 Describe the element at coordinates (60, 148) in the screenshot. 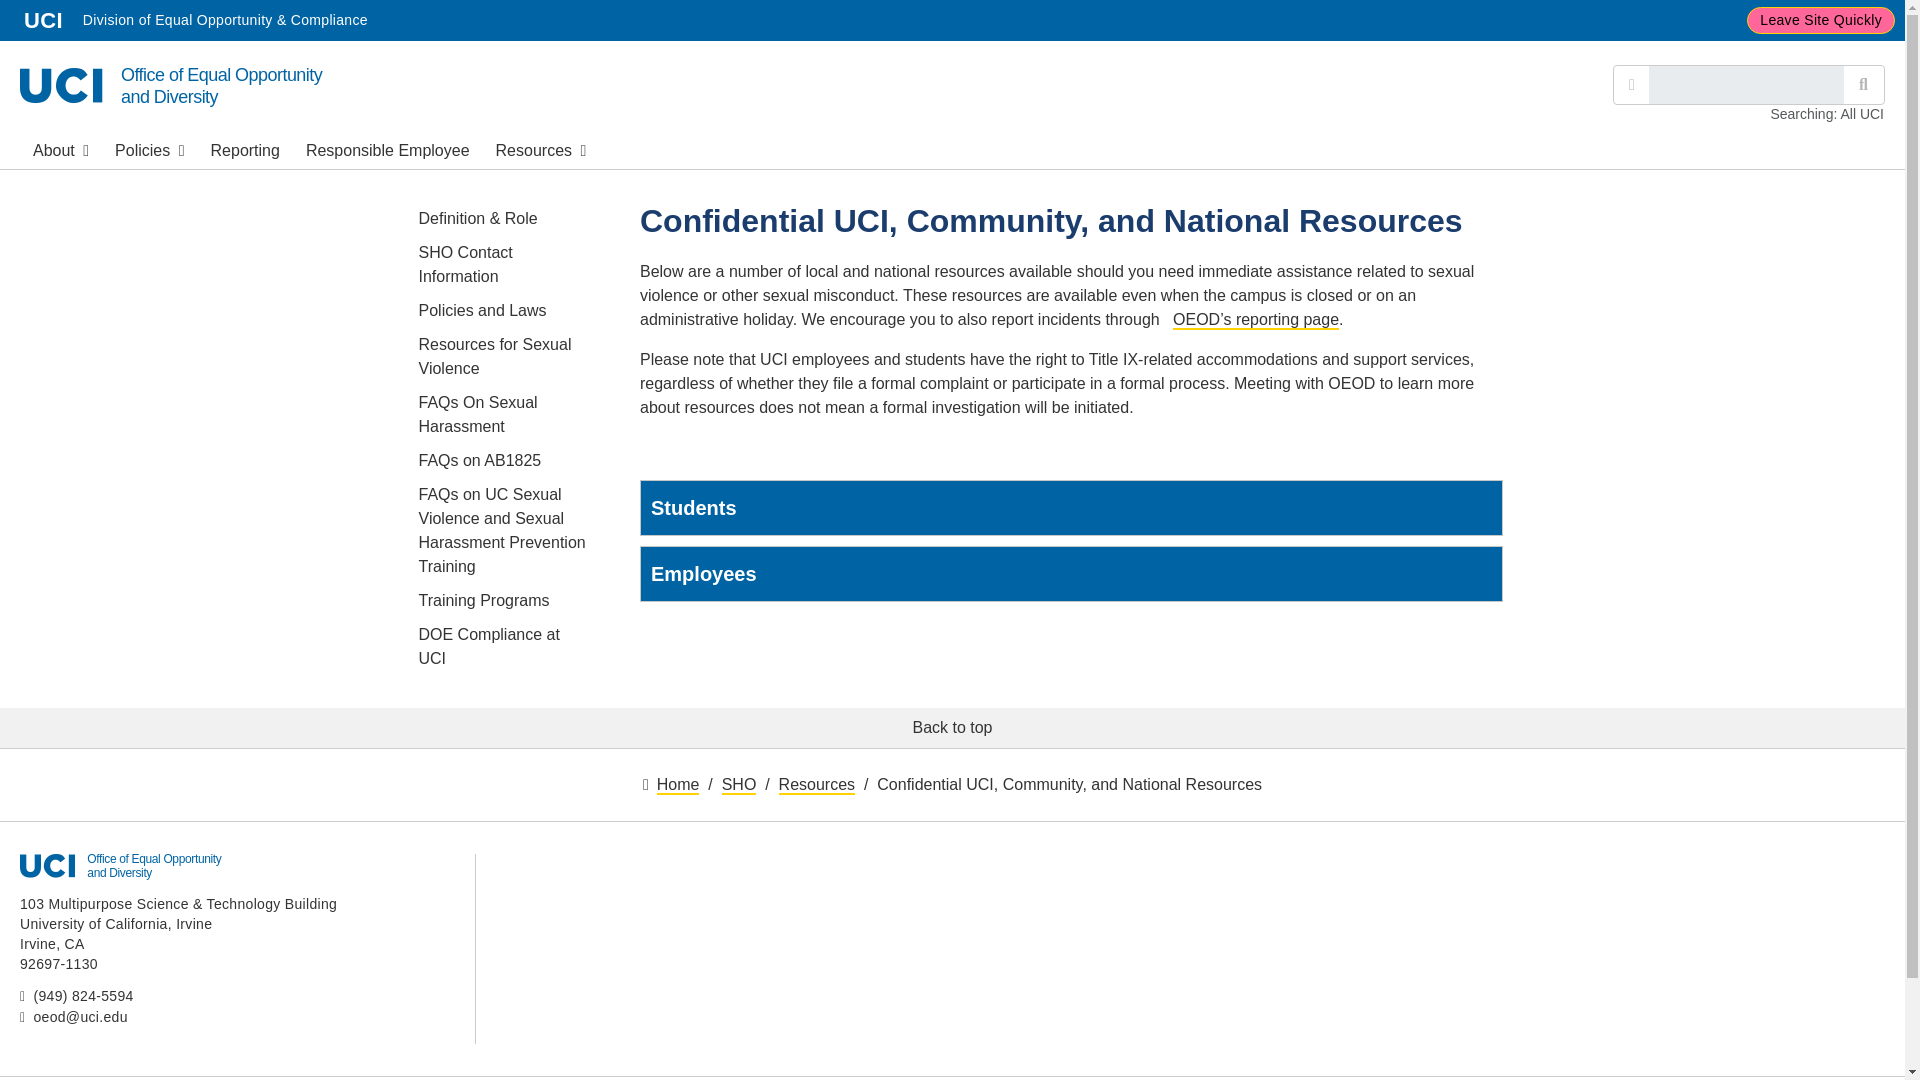

I see `Policies` at that location.